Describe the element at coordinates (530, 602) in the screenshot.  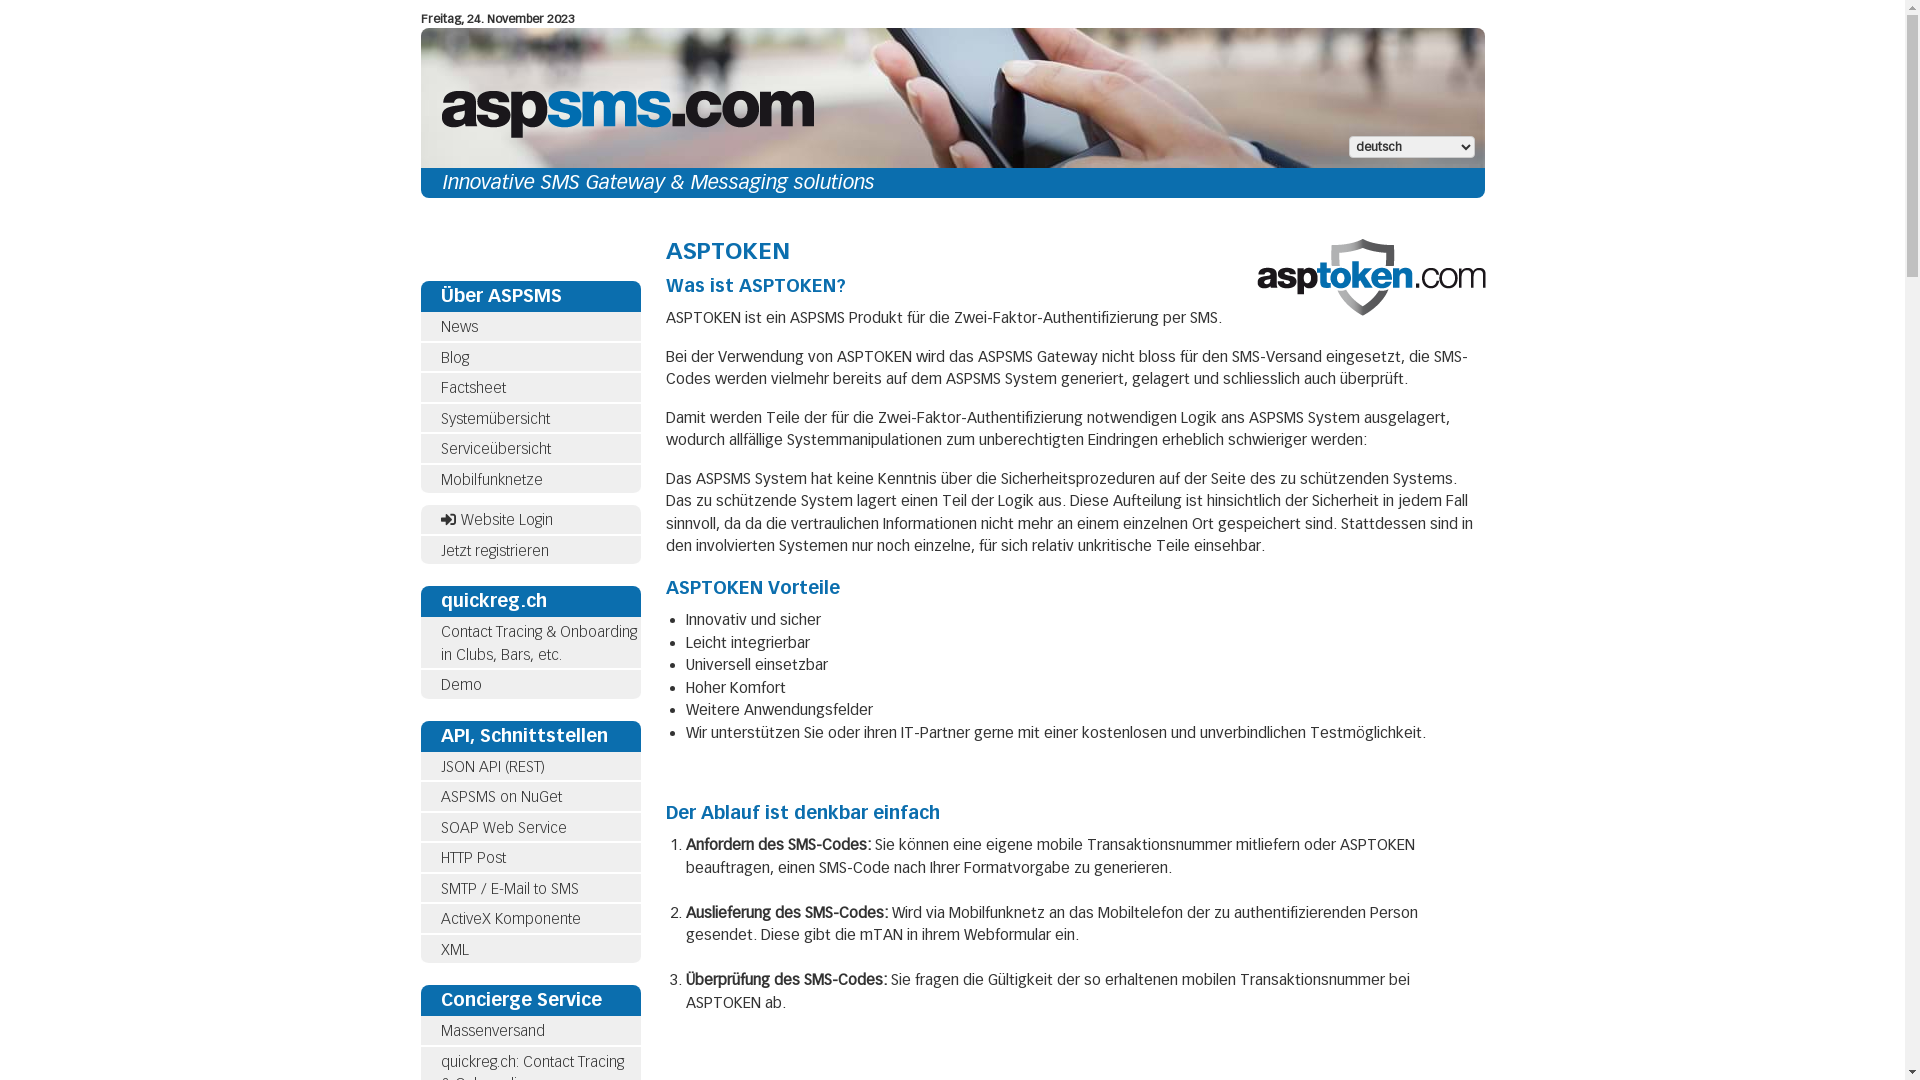
I see `quickreg.ch` at that location.